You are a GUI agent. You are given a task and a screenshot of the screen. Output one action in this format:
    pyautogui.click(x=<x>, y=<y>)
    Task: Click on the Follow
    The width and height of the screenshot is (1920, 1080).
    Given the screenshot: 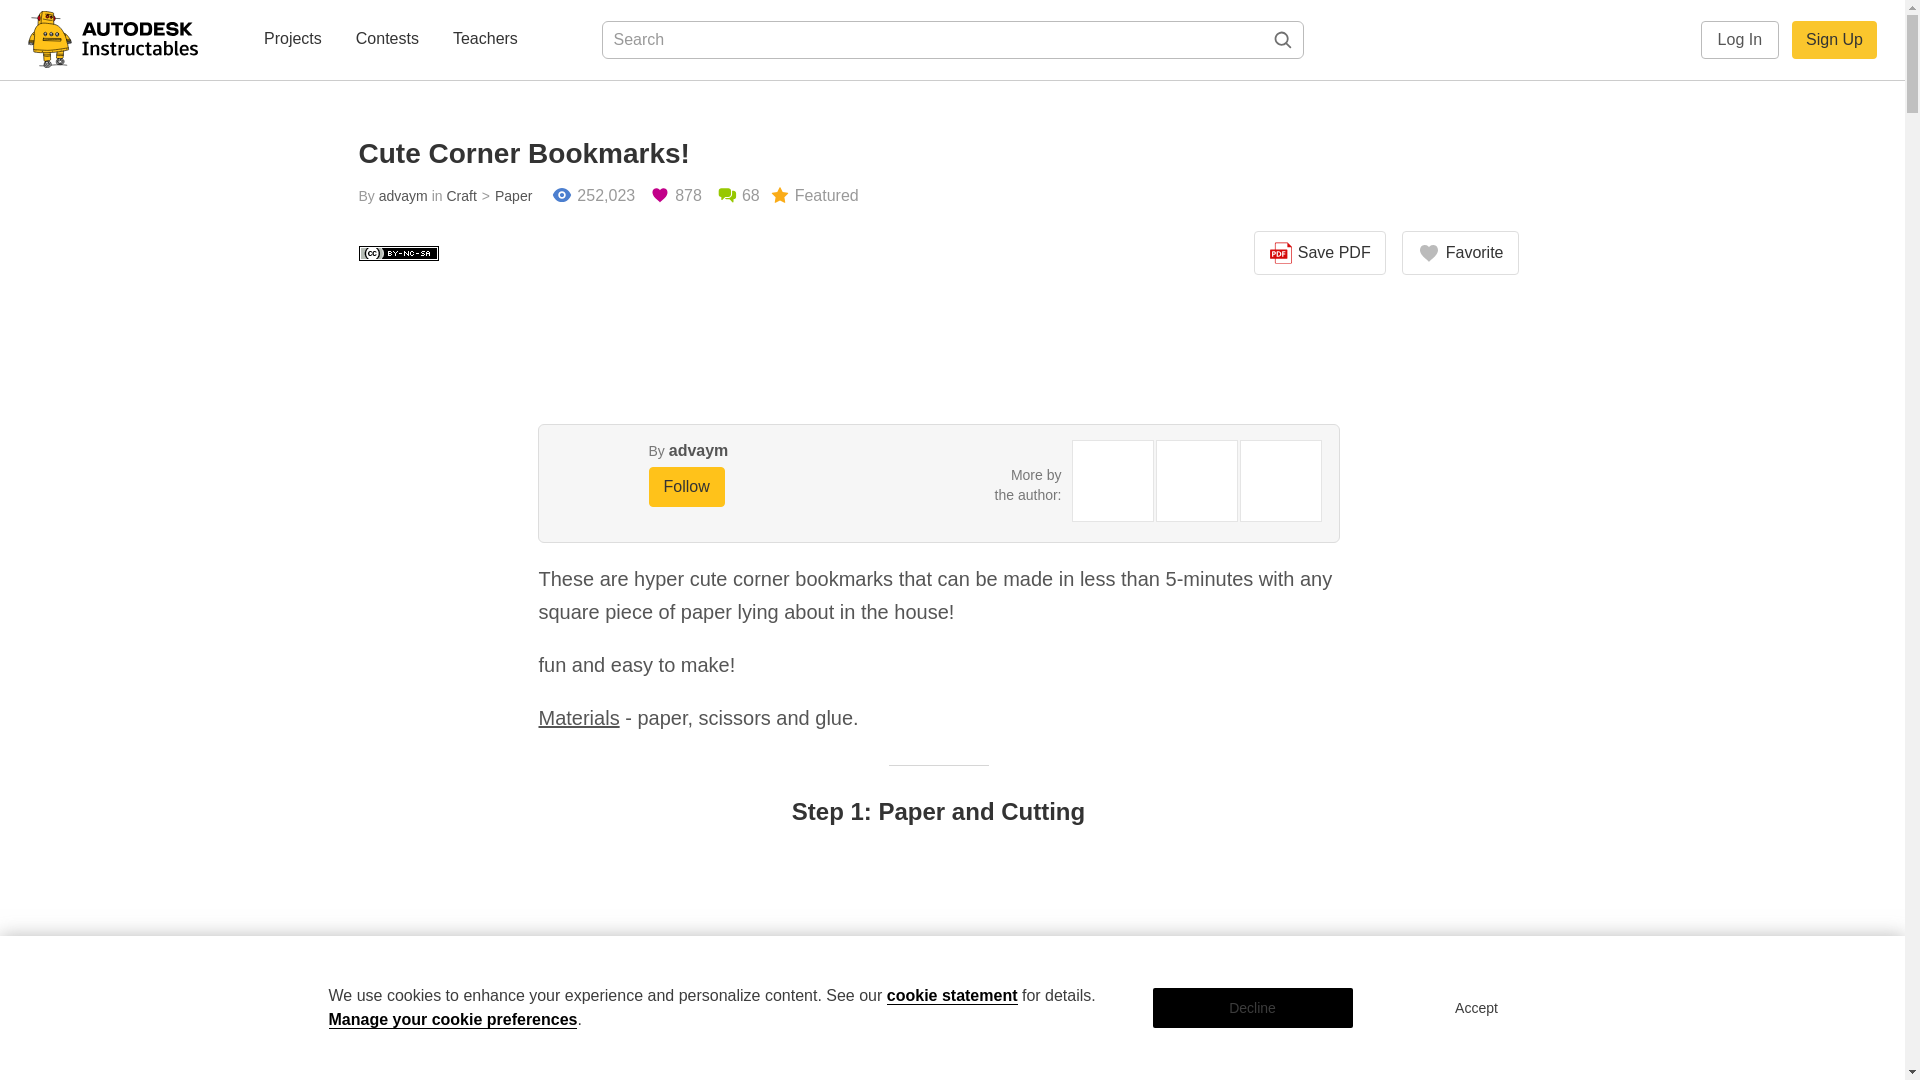 What is the action you would take?
    pyautogui.click(x=686, y=486)
    